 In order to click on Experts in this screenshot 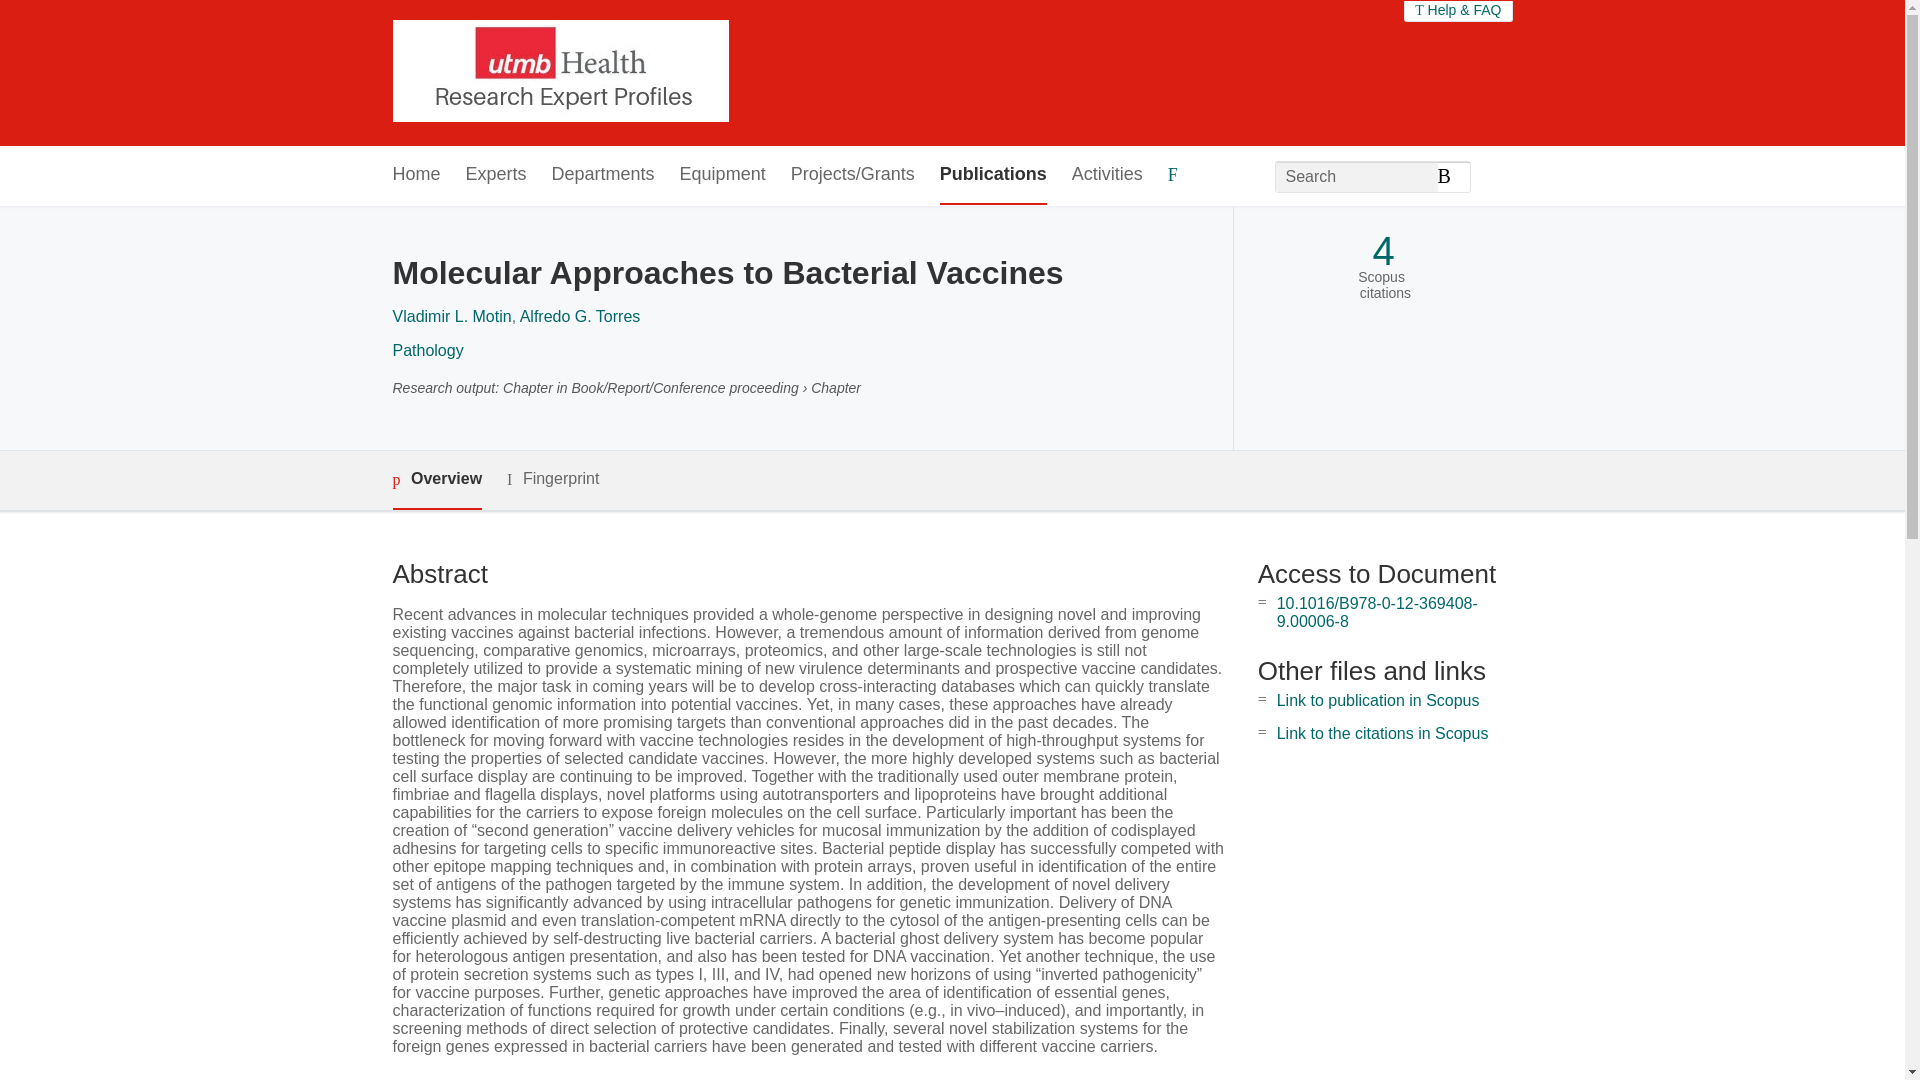, I will do `click(496, 175)`.